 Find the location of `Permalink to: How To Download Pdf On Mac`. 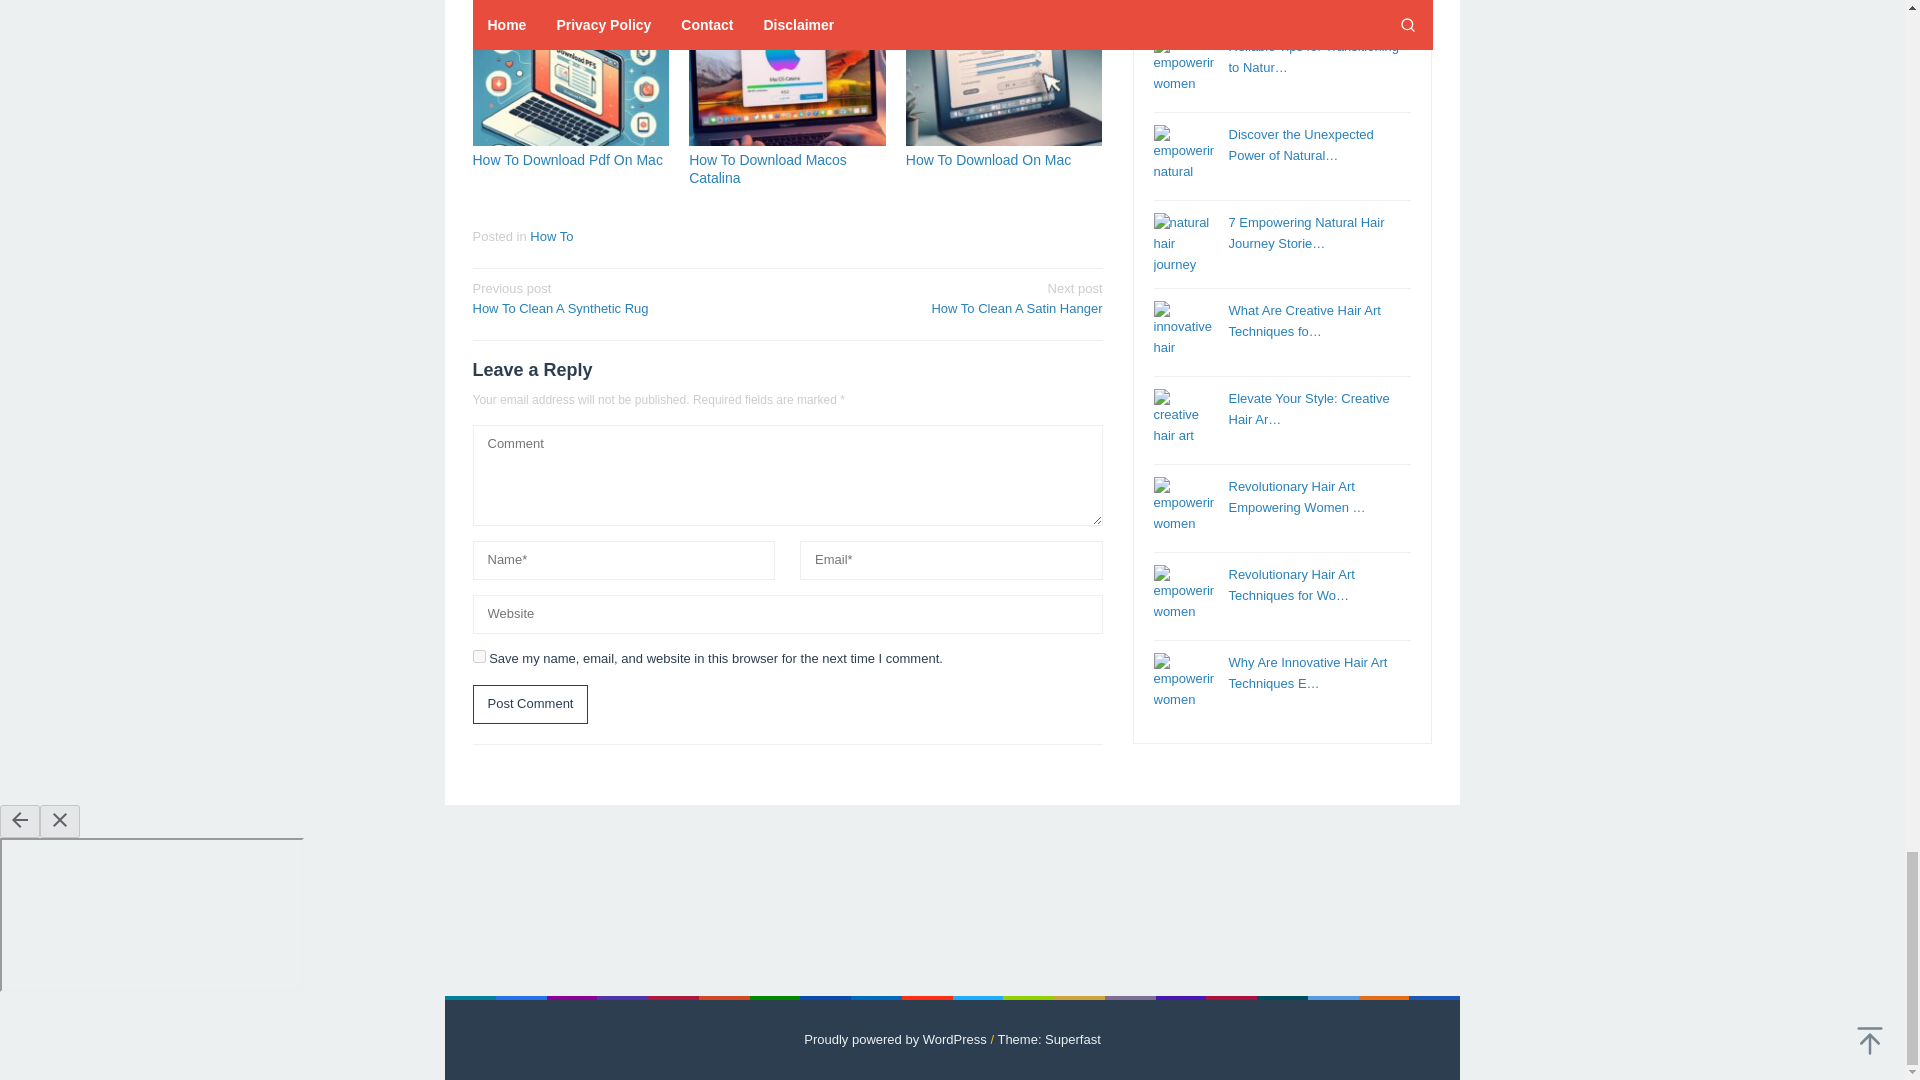

Permalink to: How To Download Pdf On Mac is located at coordinates (951, 298).